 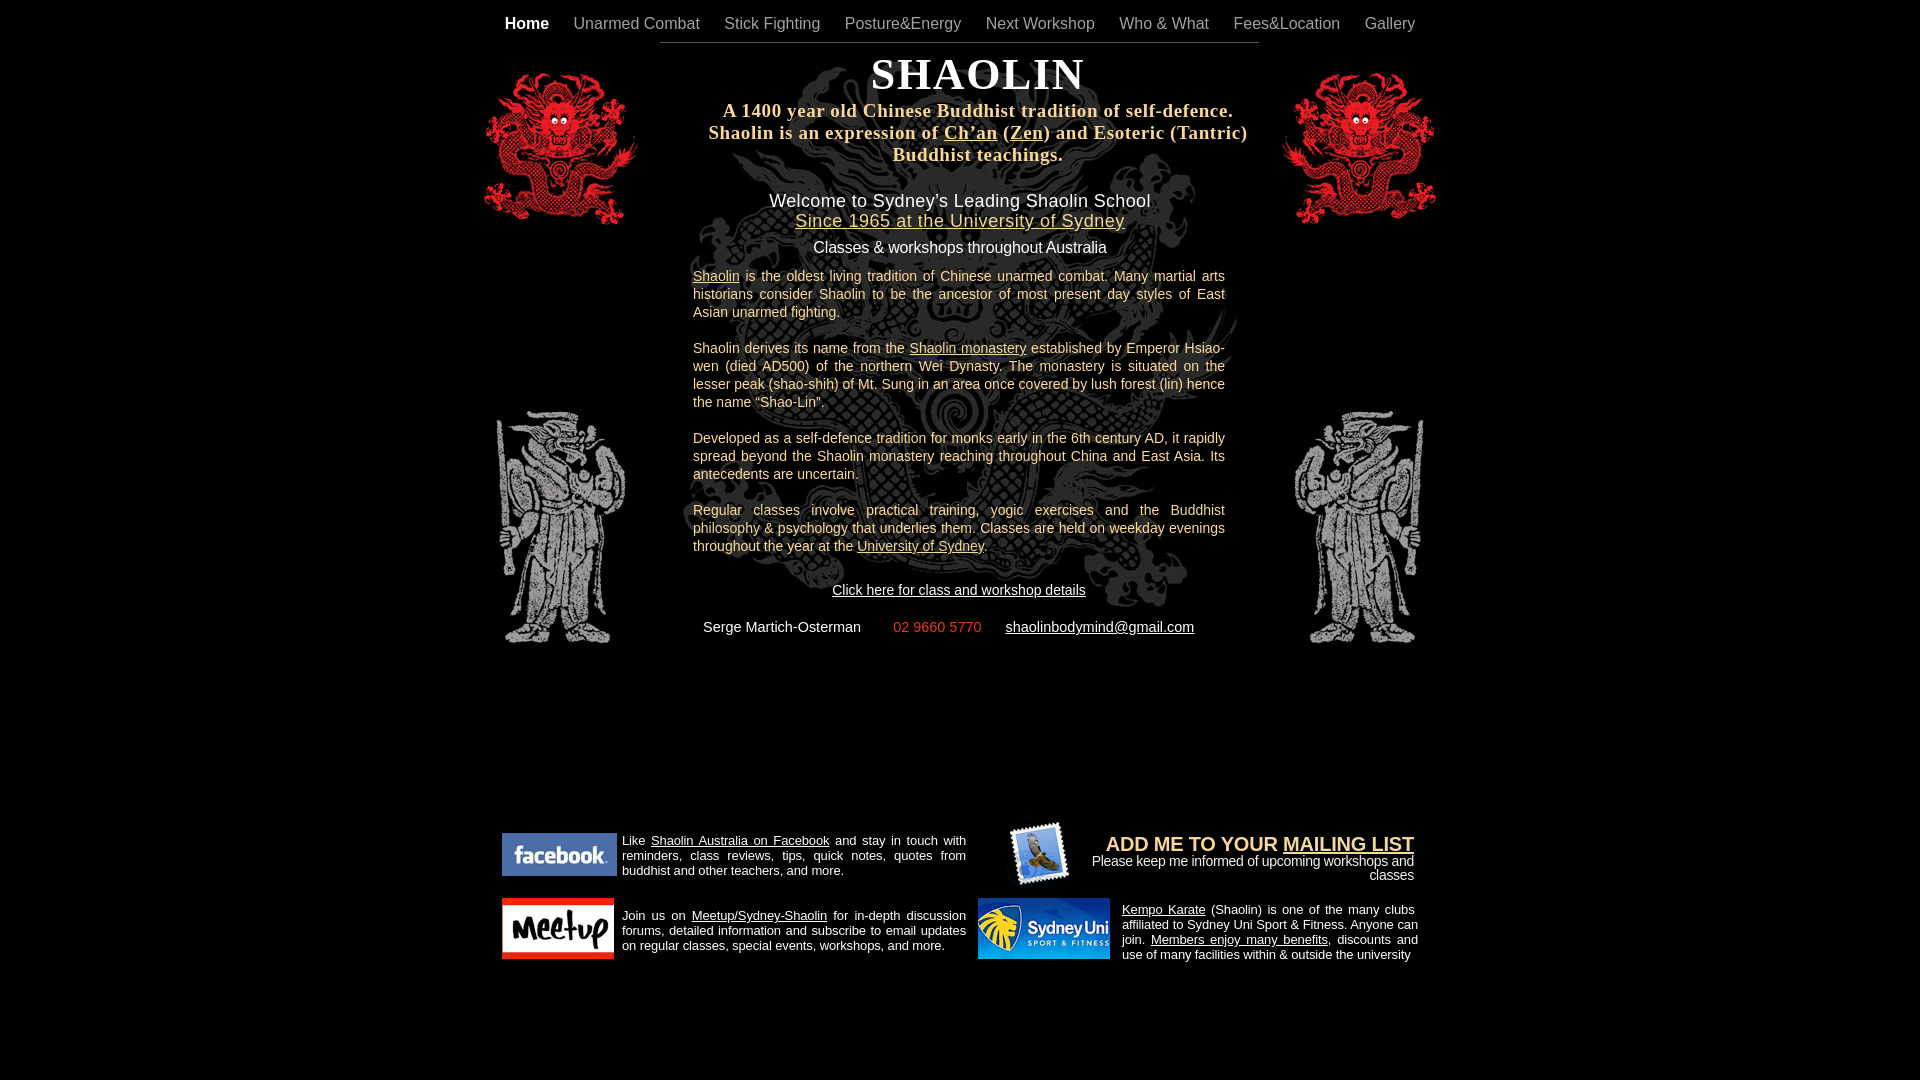 I want to click on Stick Fighting, so click(x=774, y=24).